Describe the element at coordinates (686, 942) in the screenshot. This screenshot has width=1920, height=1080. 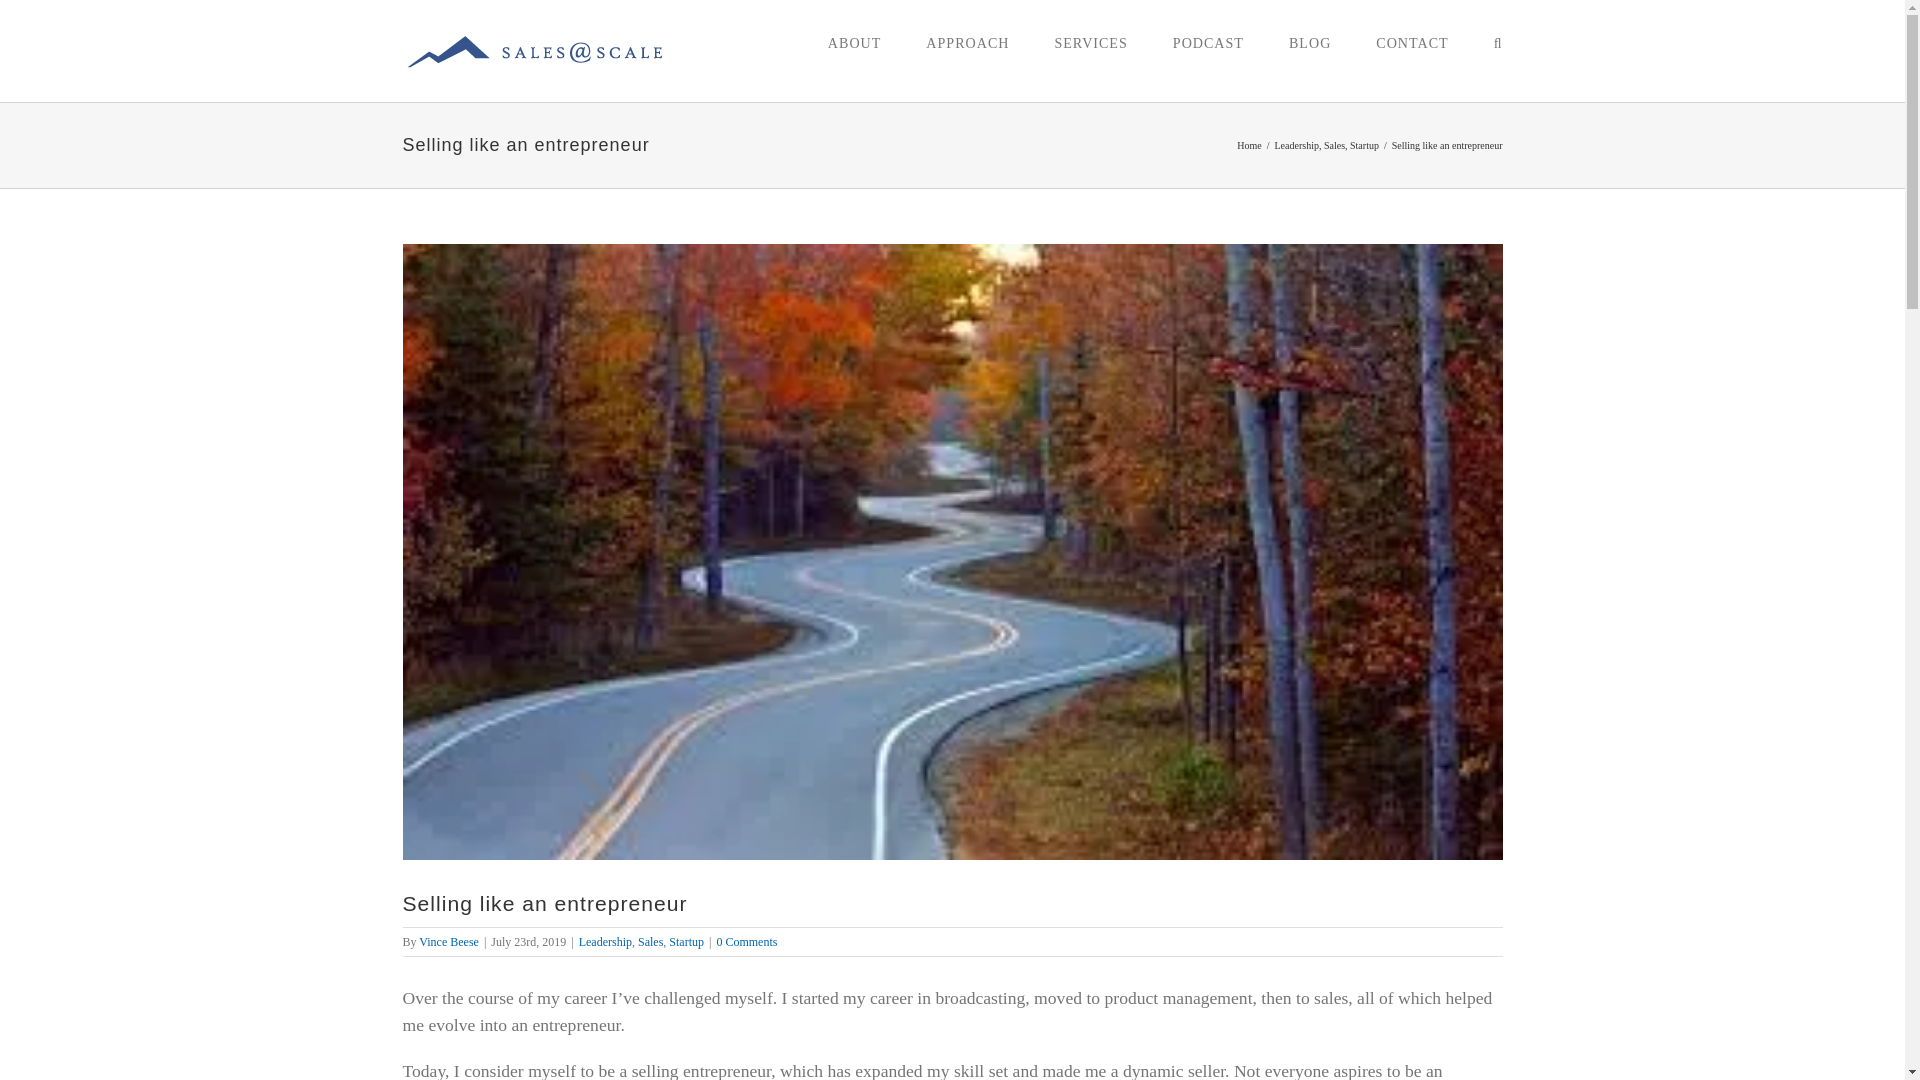
I see `Startup` at that location.